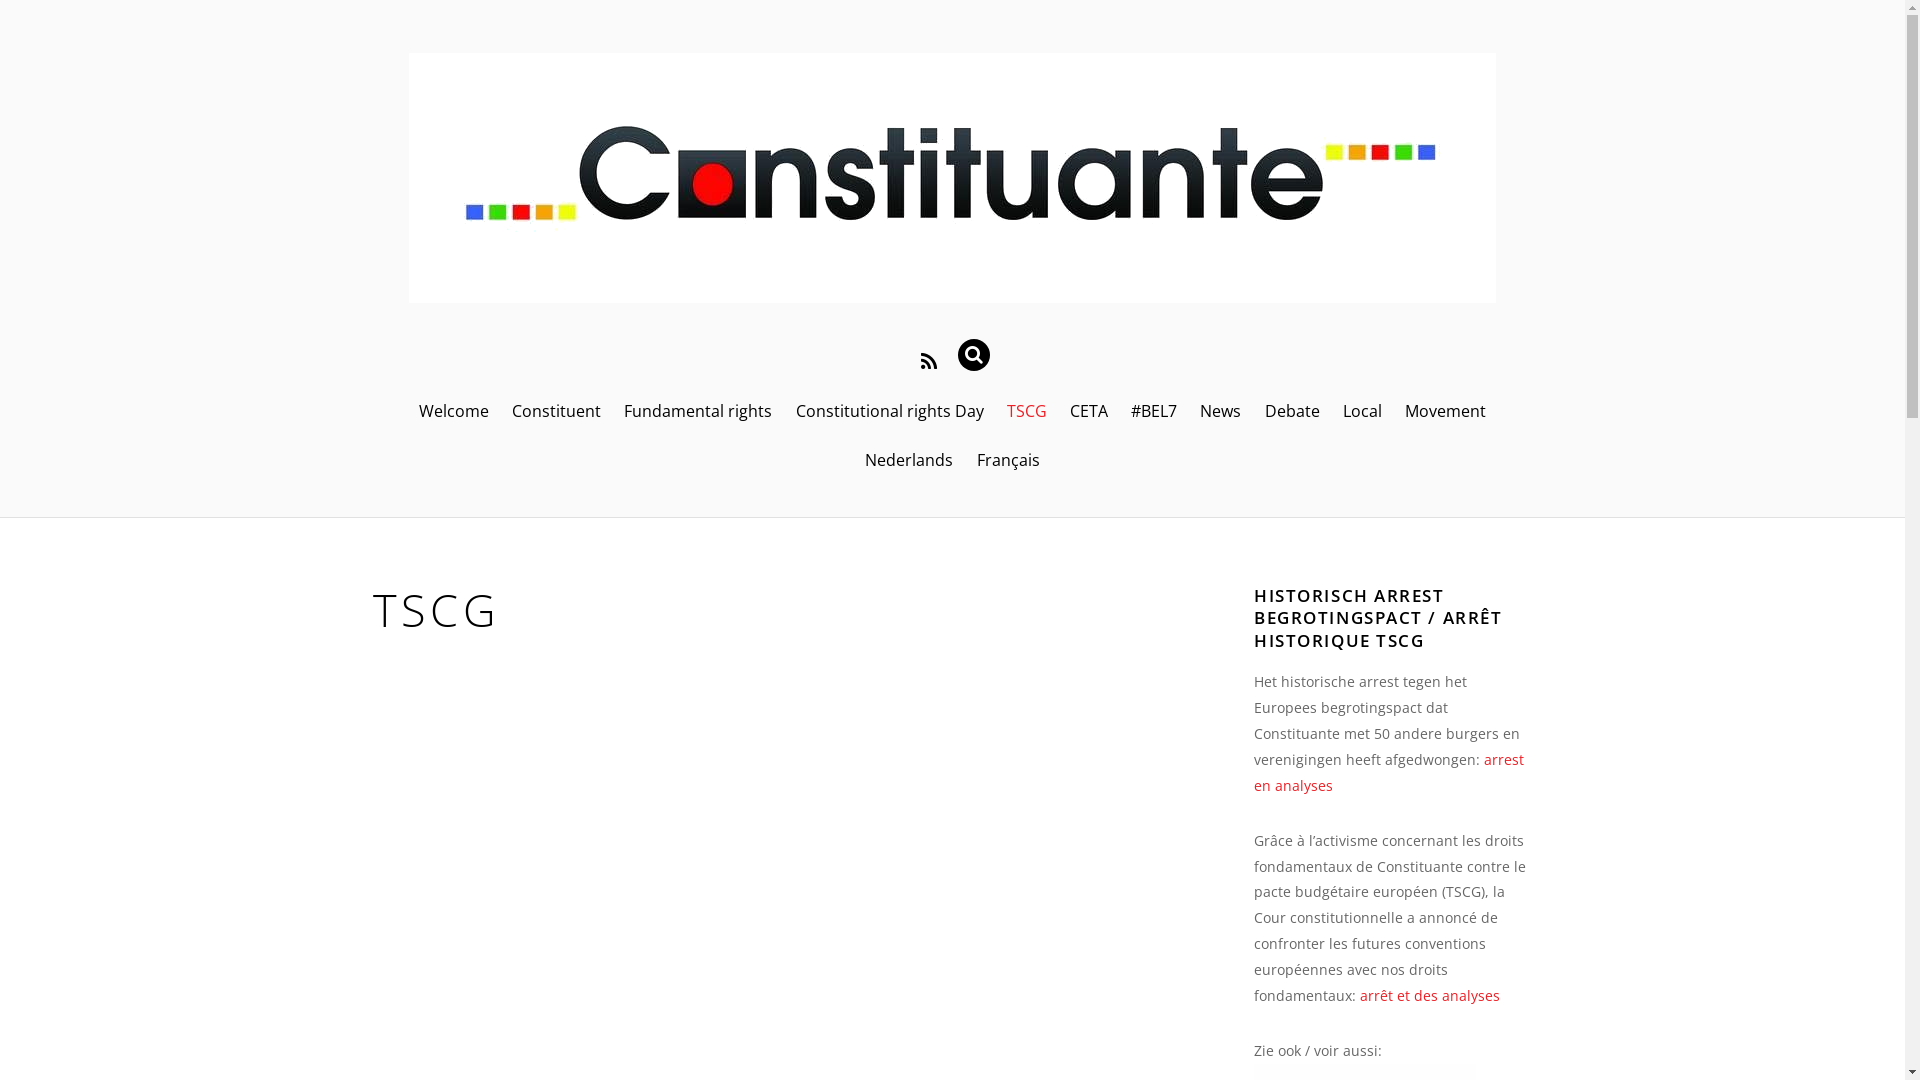  I want to click on Fundamental rights, so click(698, 412).